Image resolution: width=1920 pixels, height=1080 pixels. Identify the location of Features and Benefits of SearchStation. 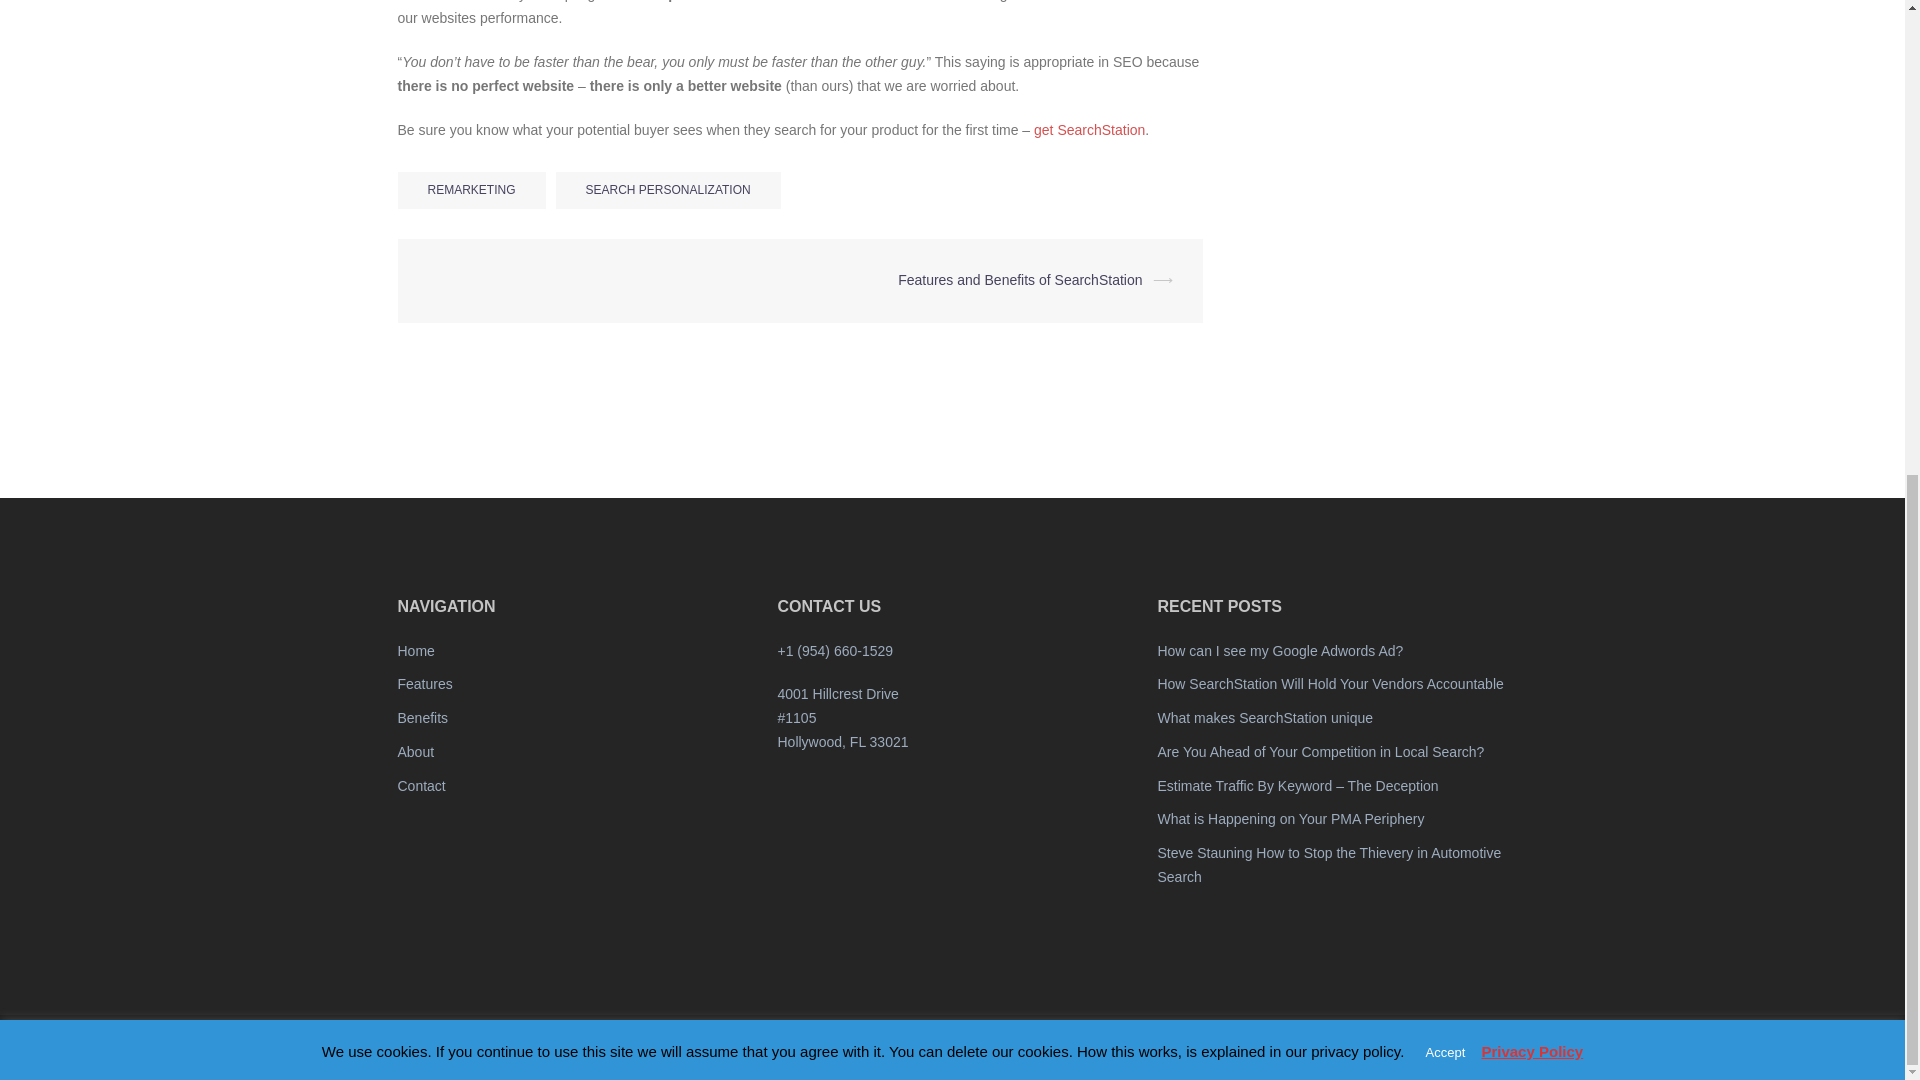
(1020, 280).